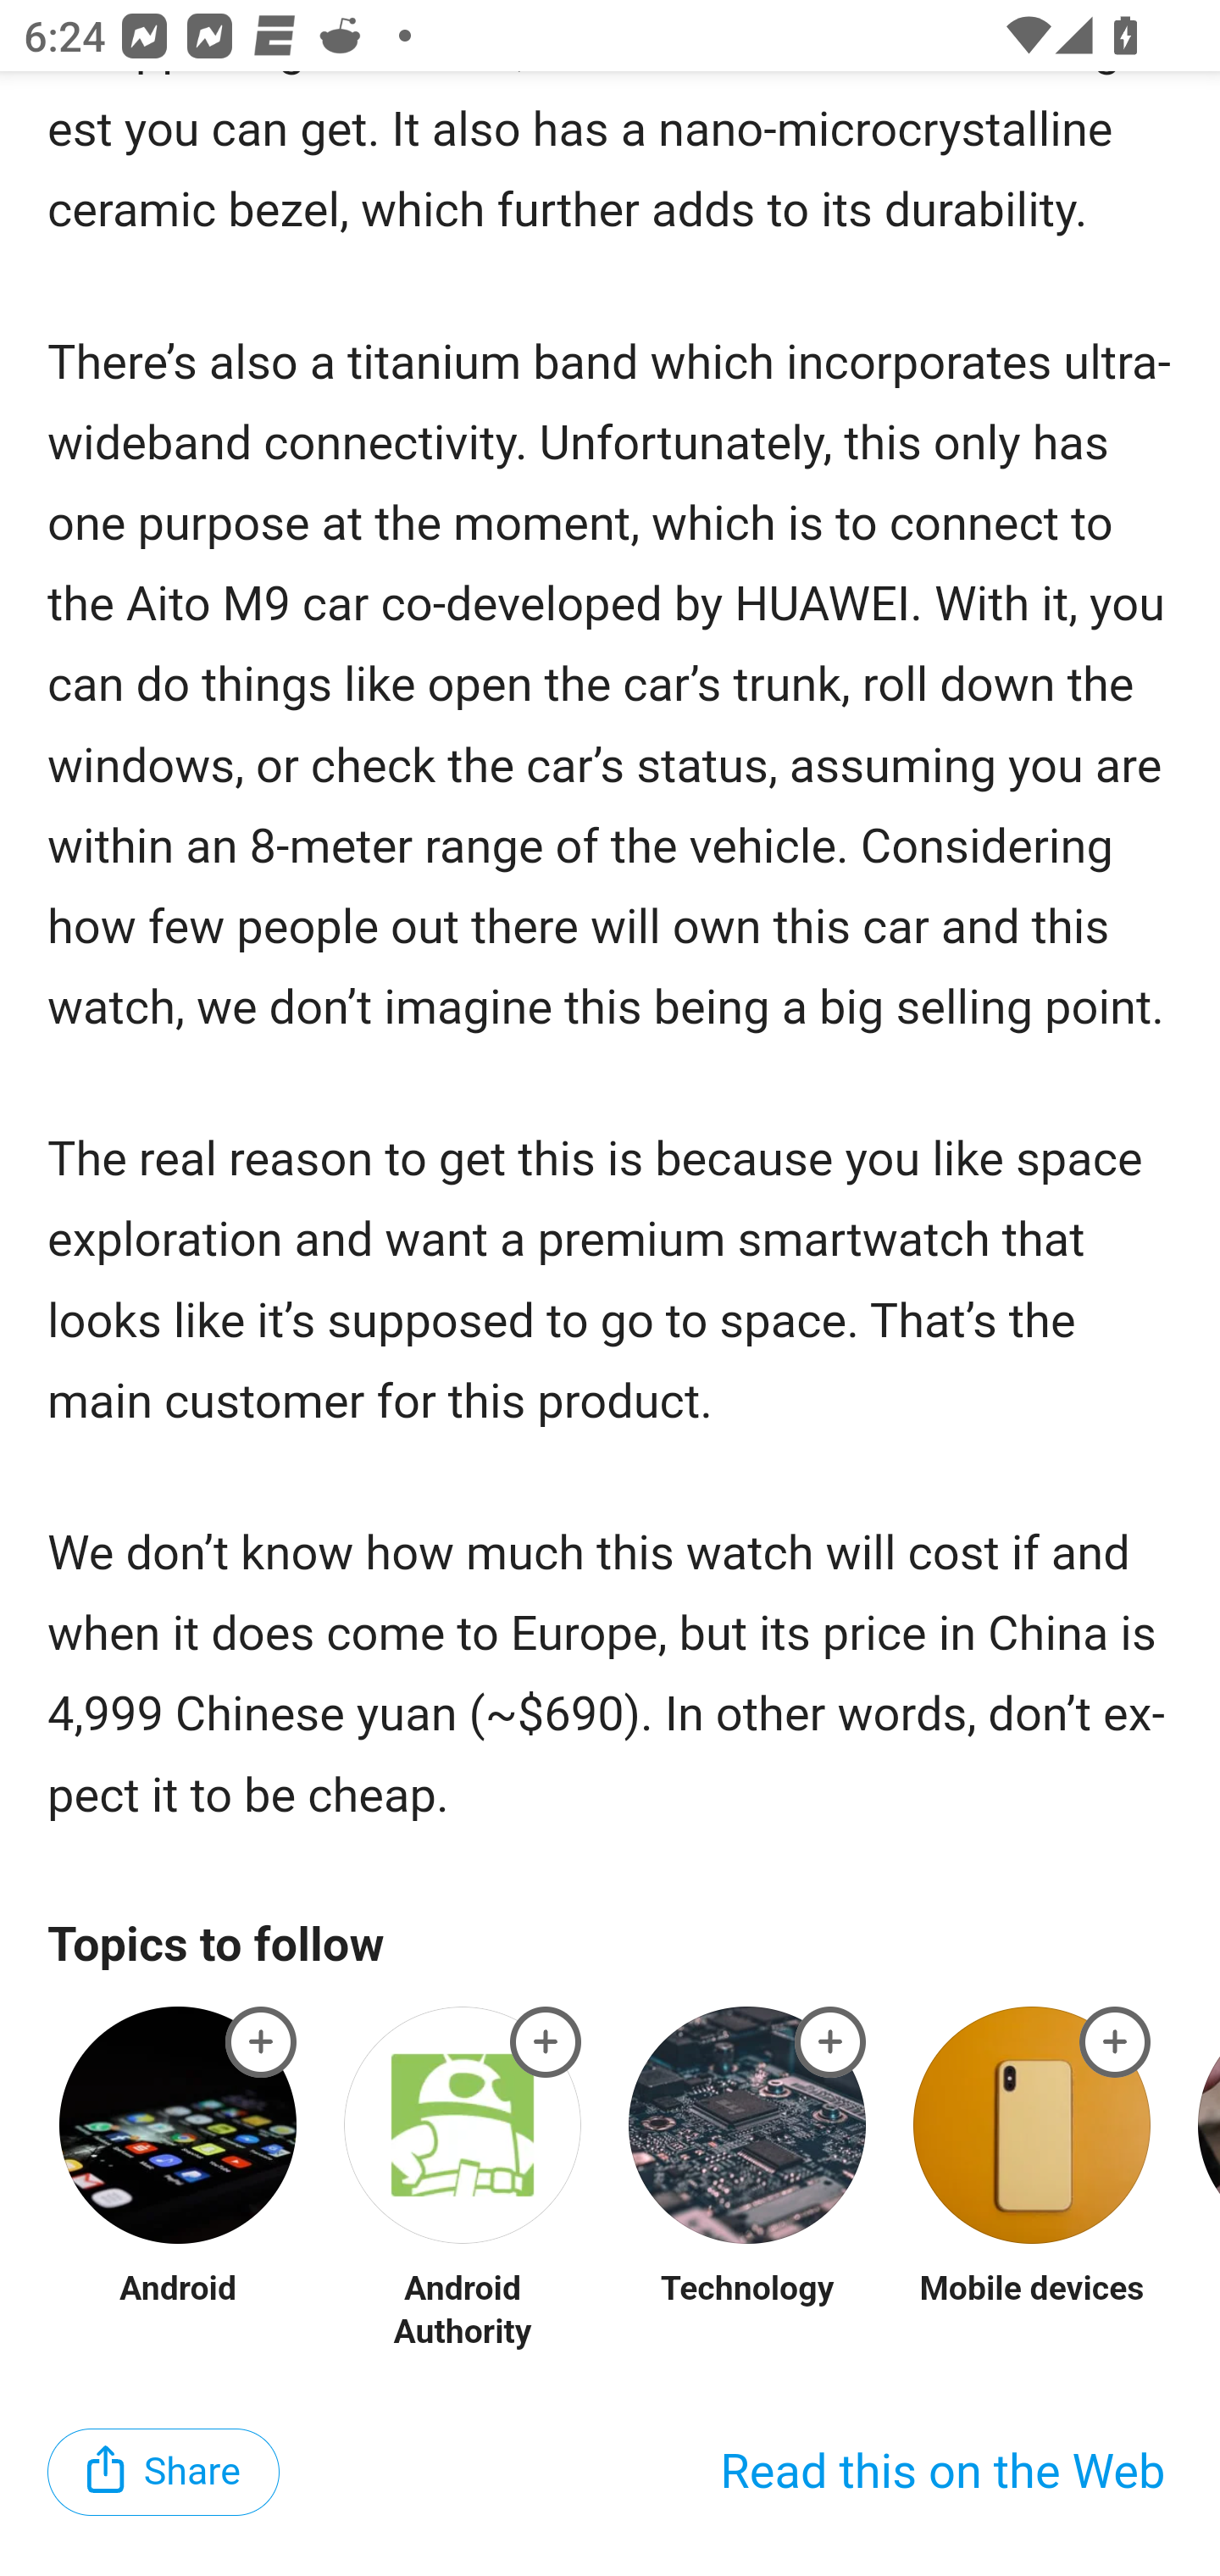 The image size is (1220, 2576). What do you see at coordinates (830, 2041) in the screenshot?
I see `huawei-watch-4-pro-space-exploration-3437876` at bounding box center [830, 2041].